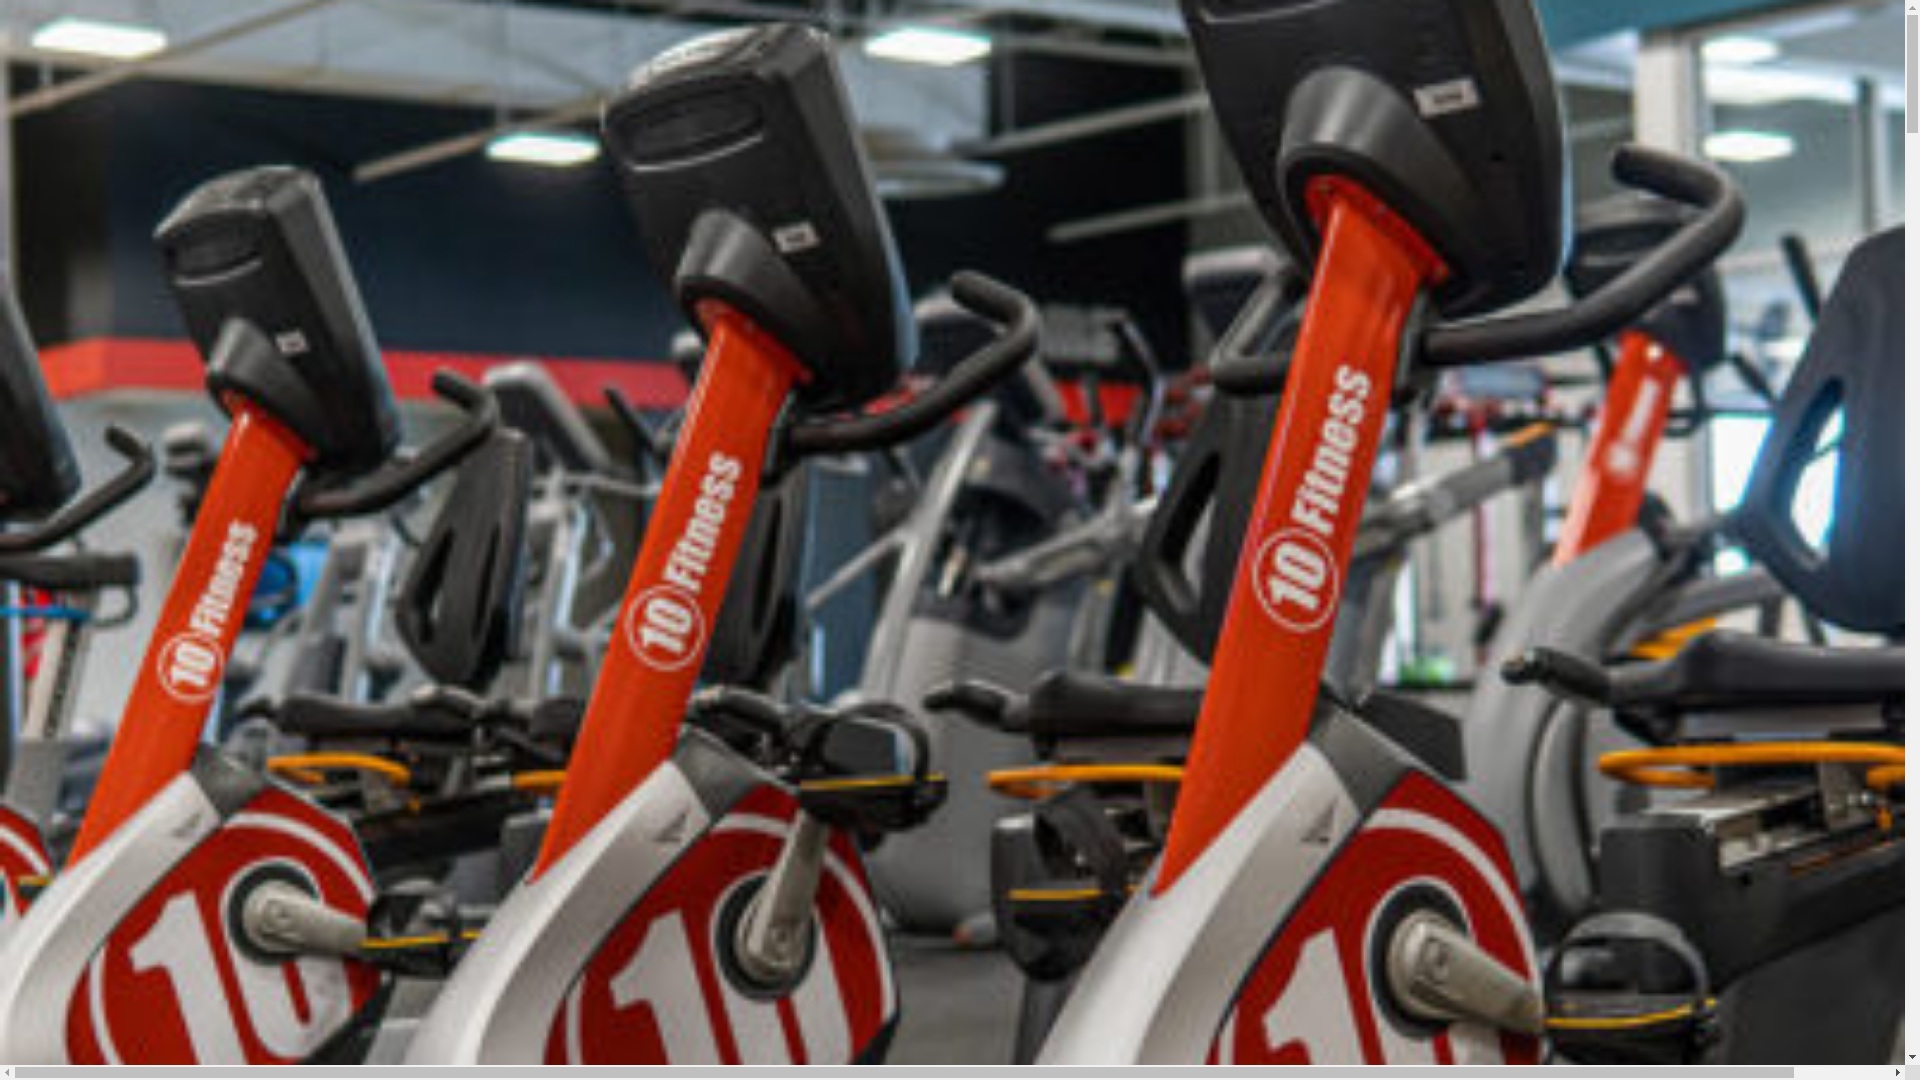 The width and height of the screenshot is (1920, 1080). What do you see at coordinates (93, 712) in the screenshot?
I see `CAREERS` at bounding box center [93, 712].